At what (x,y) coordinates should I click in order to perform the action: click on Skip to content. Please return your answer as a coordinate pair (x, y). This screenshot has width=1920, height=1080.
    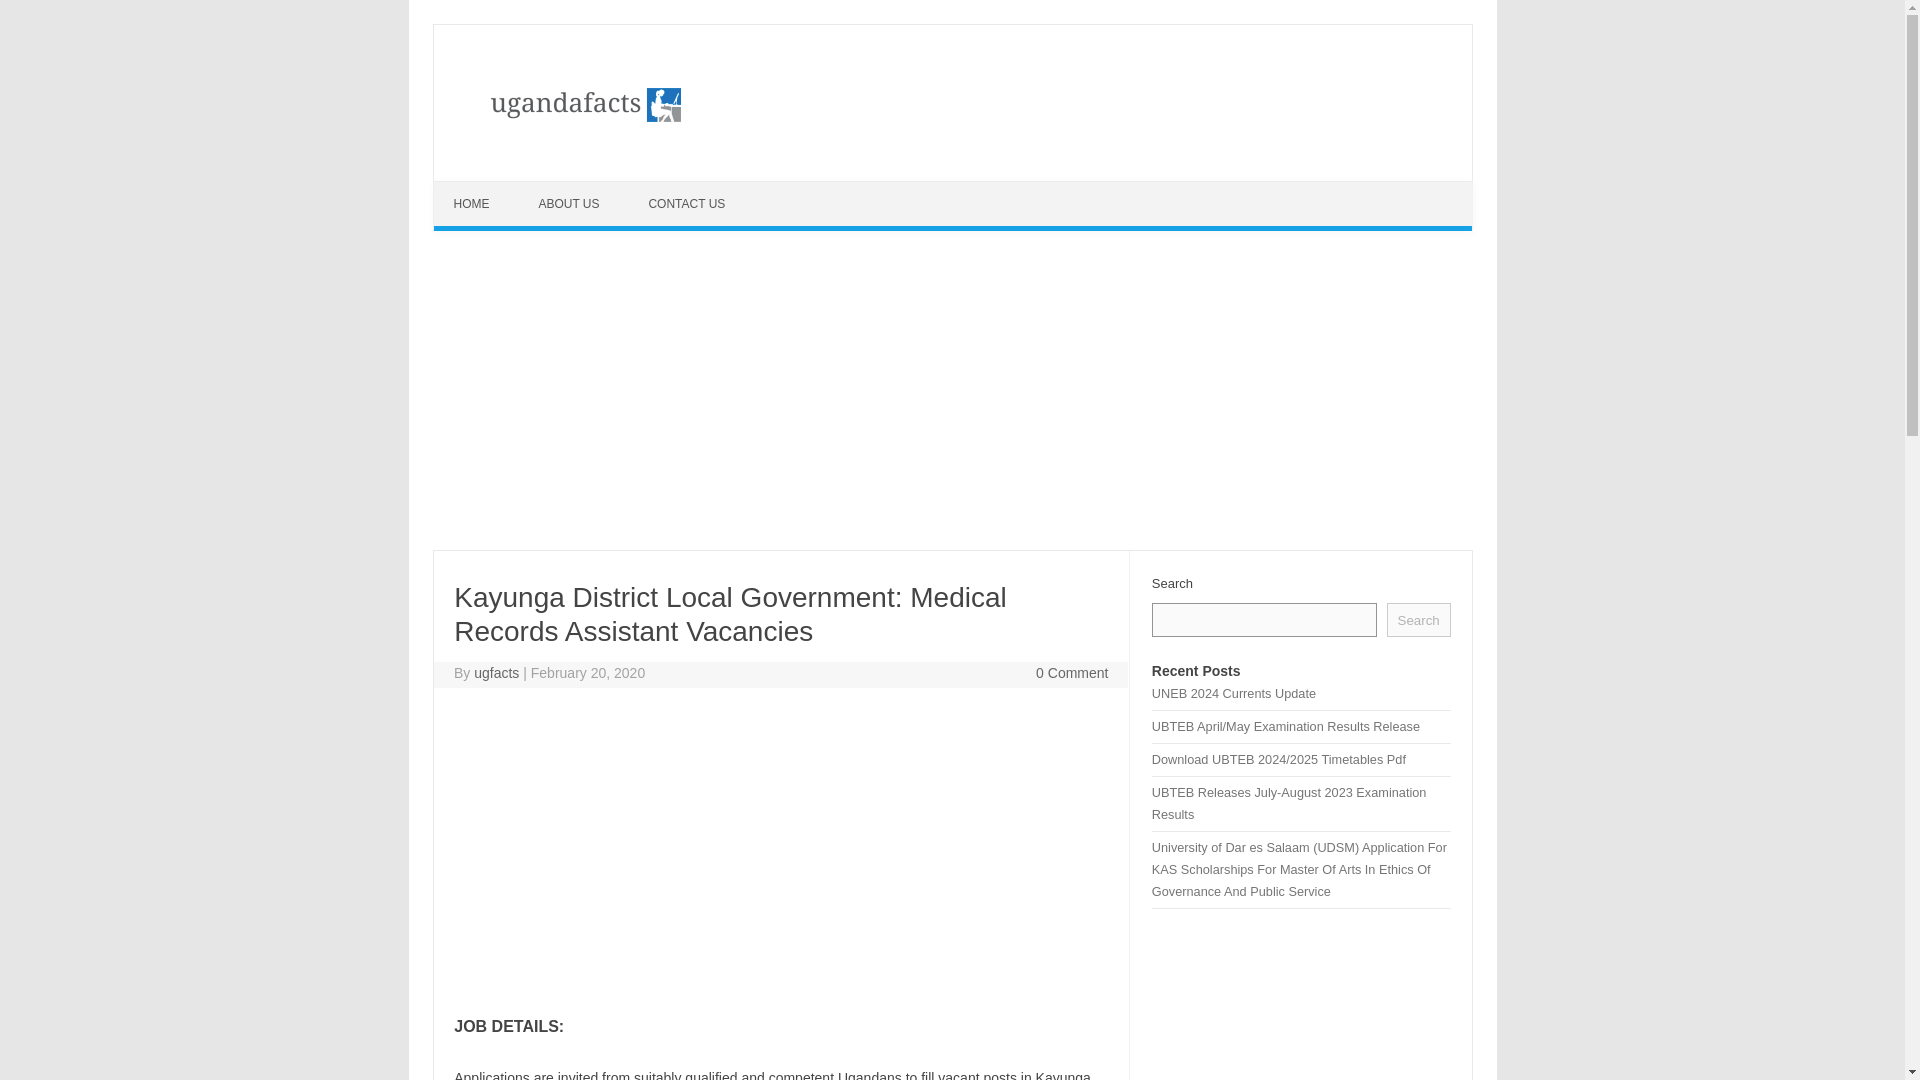
    Looking at the image, I should click on (480, 188).